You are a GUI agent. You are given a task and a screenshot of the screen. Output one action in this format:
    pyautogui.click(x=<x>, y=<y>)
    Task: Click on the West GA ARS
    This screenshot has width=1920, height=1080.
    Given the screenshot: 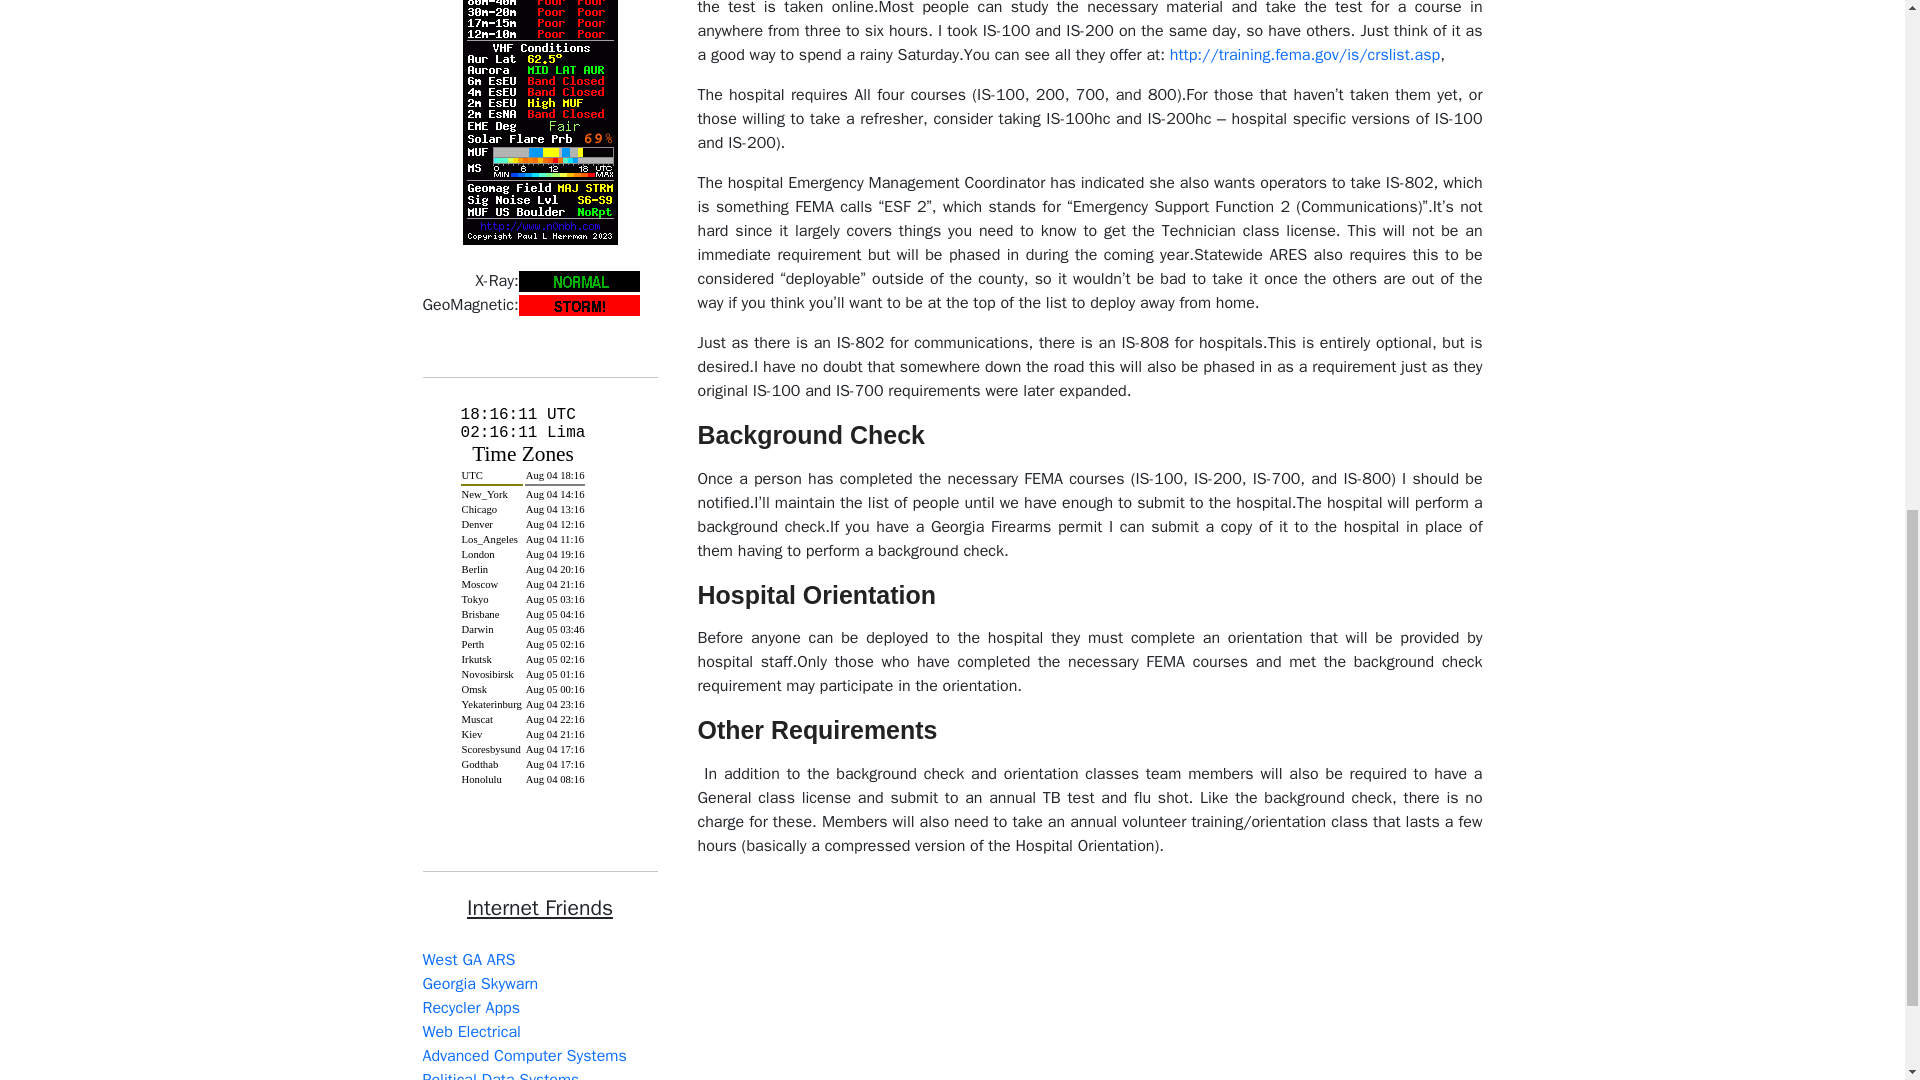 What is the action you would take?
    pyautogui.click(x=468, y=960)
    